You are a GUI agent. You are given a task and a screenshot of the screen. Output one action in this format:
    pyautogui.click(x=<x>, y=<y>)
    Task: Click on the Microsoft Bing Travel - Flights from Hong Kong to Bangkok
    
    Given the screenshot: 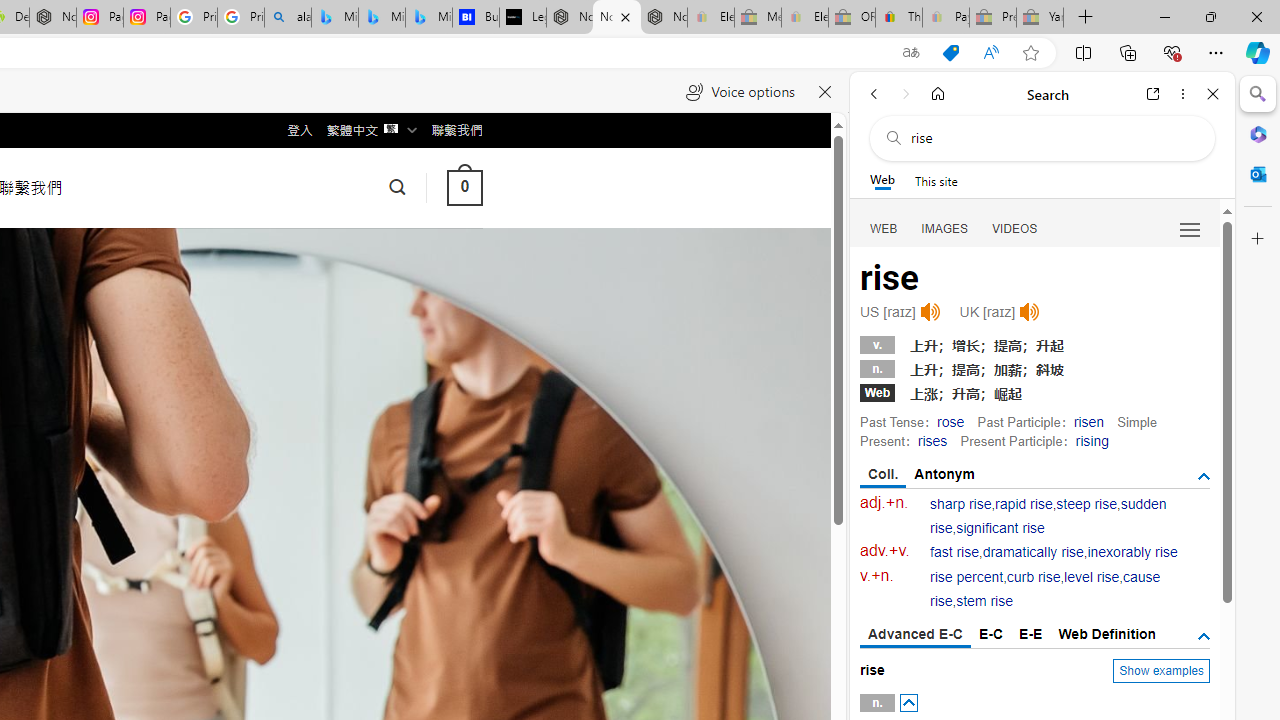 What is the action you would take?
    pyautogui.click(x=335, y=18)
    